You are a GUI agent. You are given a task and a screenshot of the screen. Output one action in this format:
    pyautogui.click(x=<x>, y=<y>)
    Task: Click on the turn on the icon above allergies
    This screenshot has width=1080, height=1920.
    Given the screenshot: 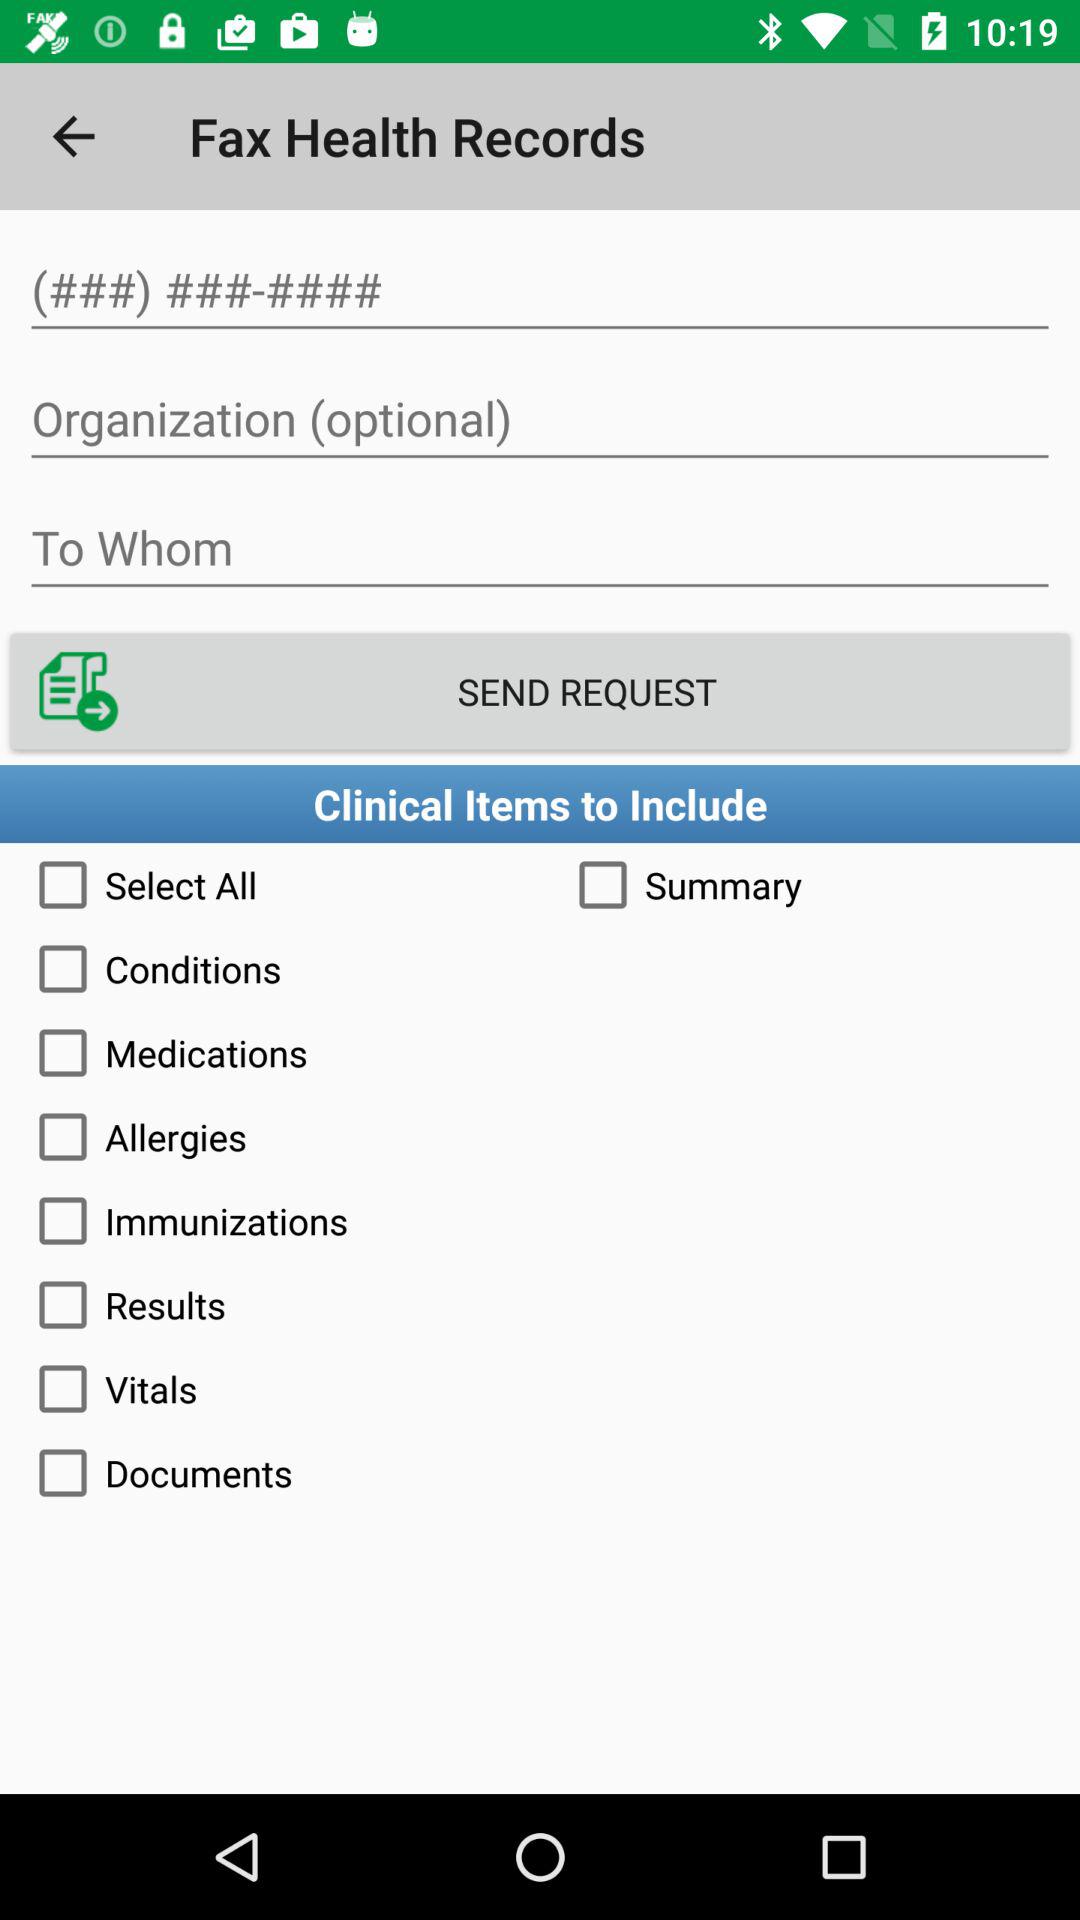 What is the action you would take?
    pyautogui.click(x=540, y=1053)
    